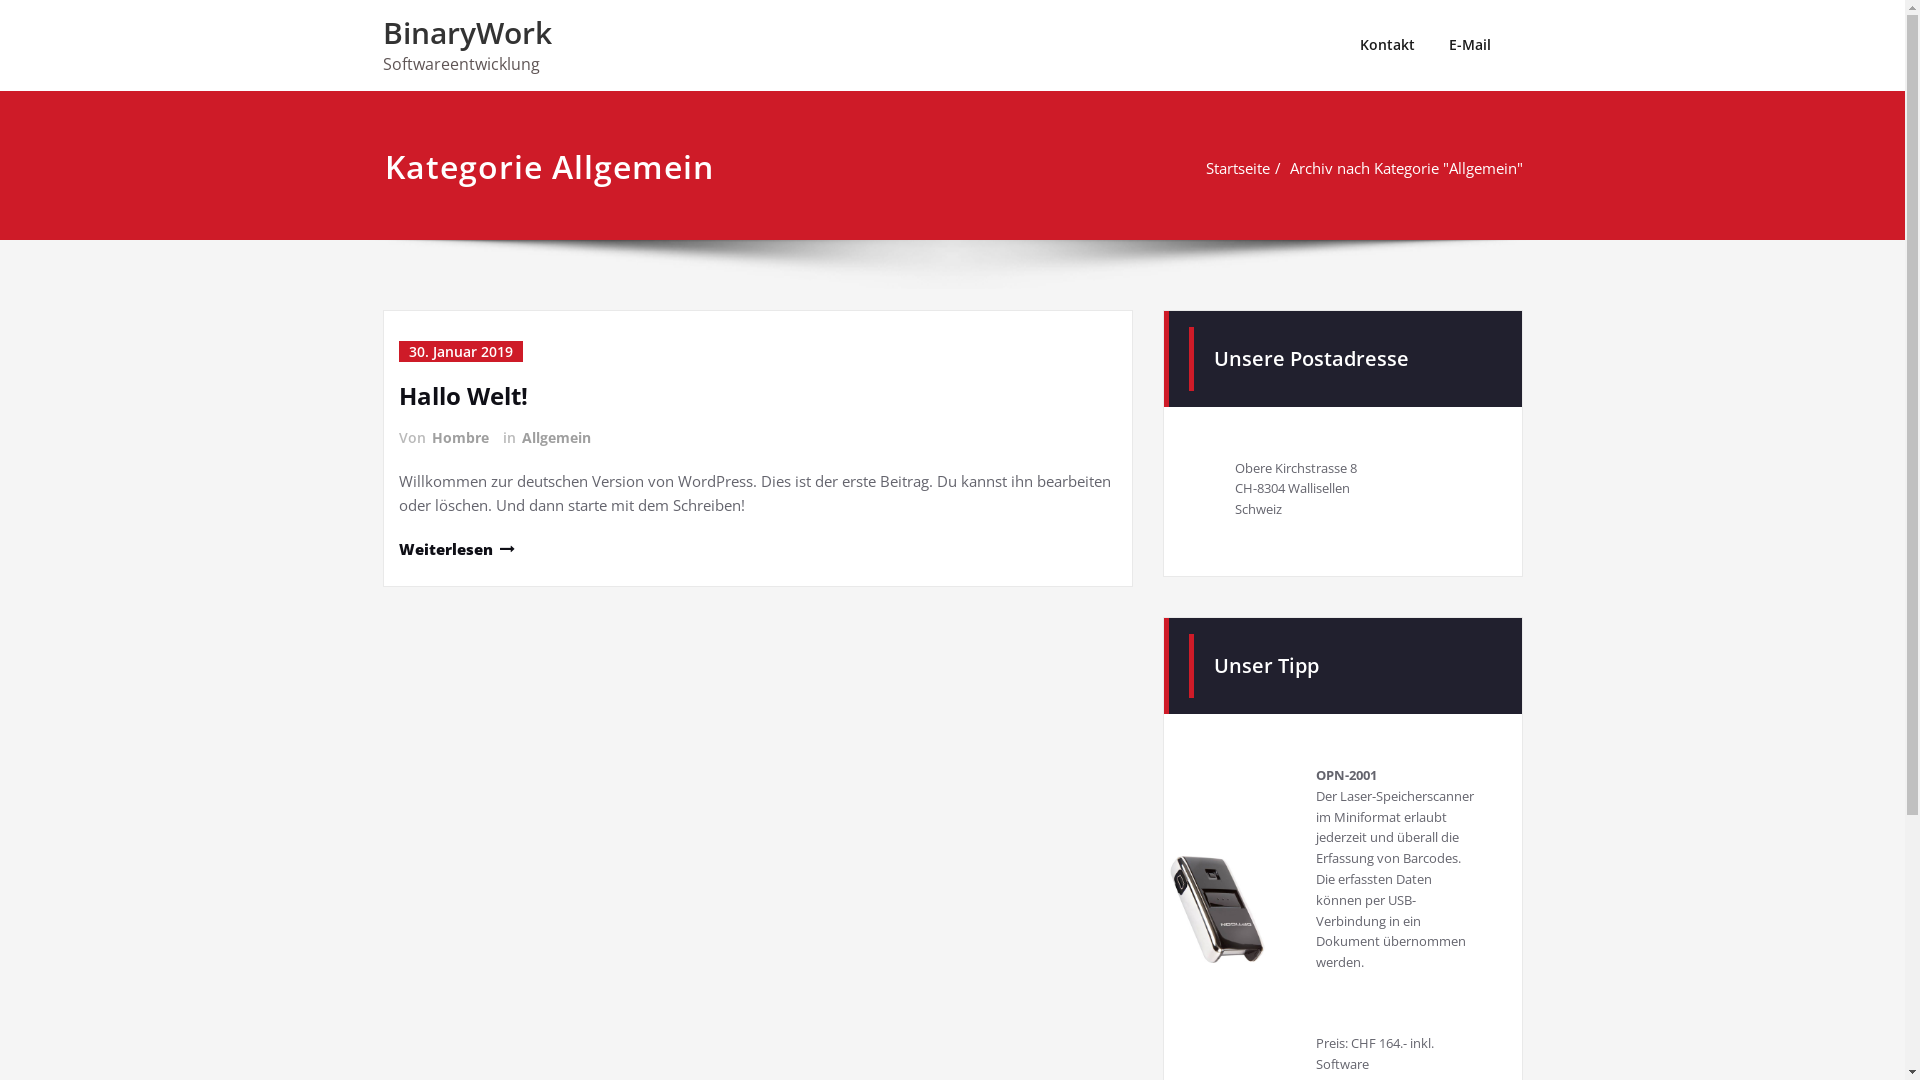 The width and height of the screenshot is (1920, 1080). Describe the element at coordinates (460, 438) in the screenshot. I see `Hombre` at that location.